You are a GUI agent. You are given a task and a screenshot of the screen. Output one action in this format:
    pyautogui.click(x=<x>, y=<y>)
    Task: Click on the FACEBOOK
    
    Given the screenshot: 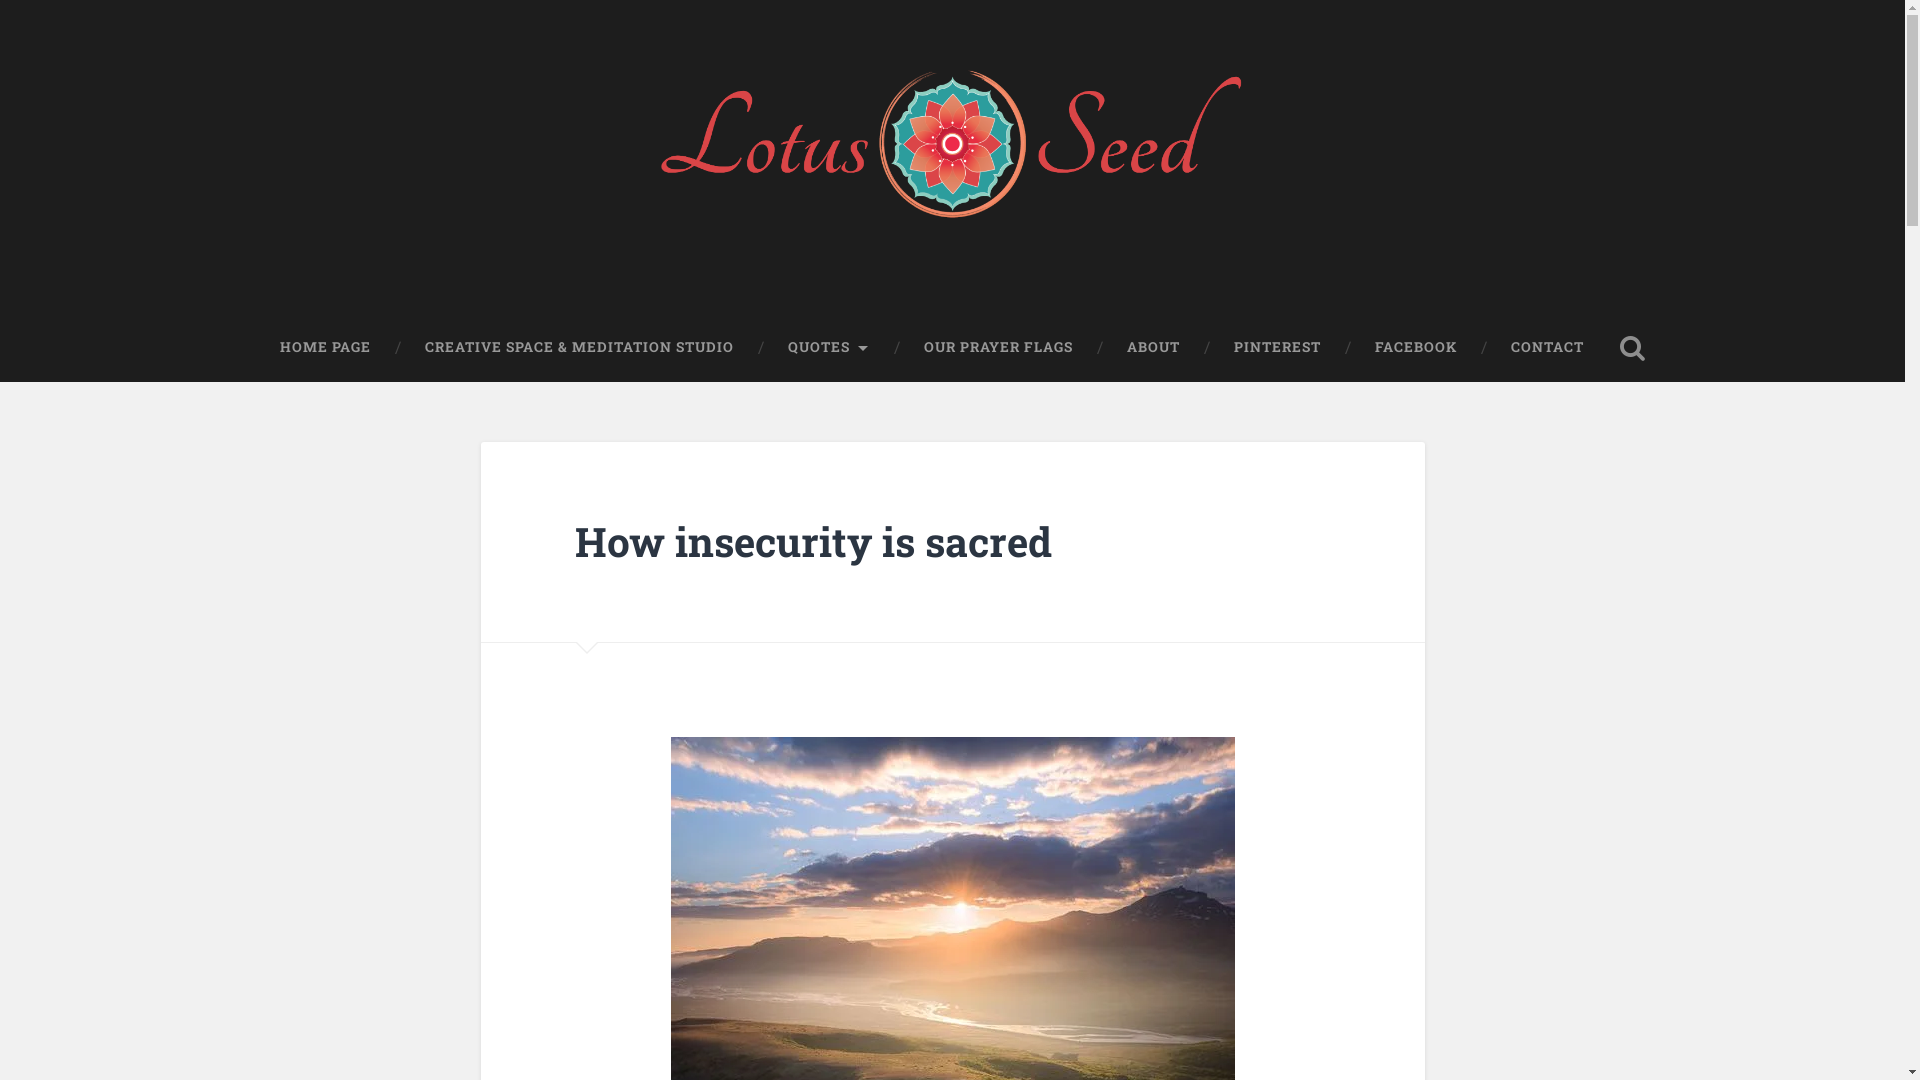 What is the action you would take?
    pyautogui.click(x=1416, y=348)
    